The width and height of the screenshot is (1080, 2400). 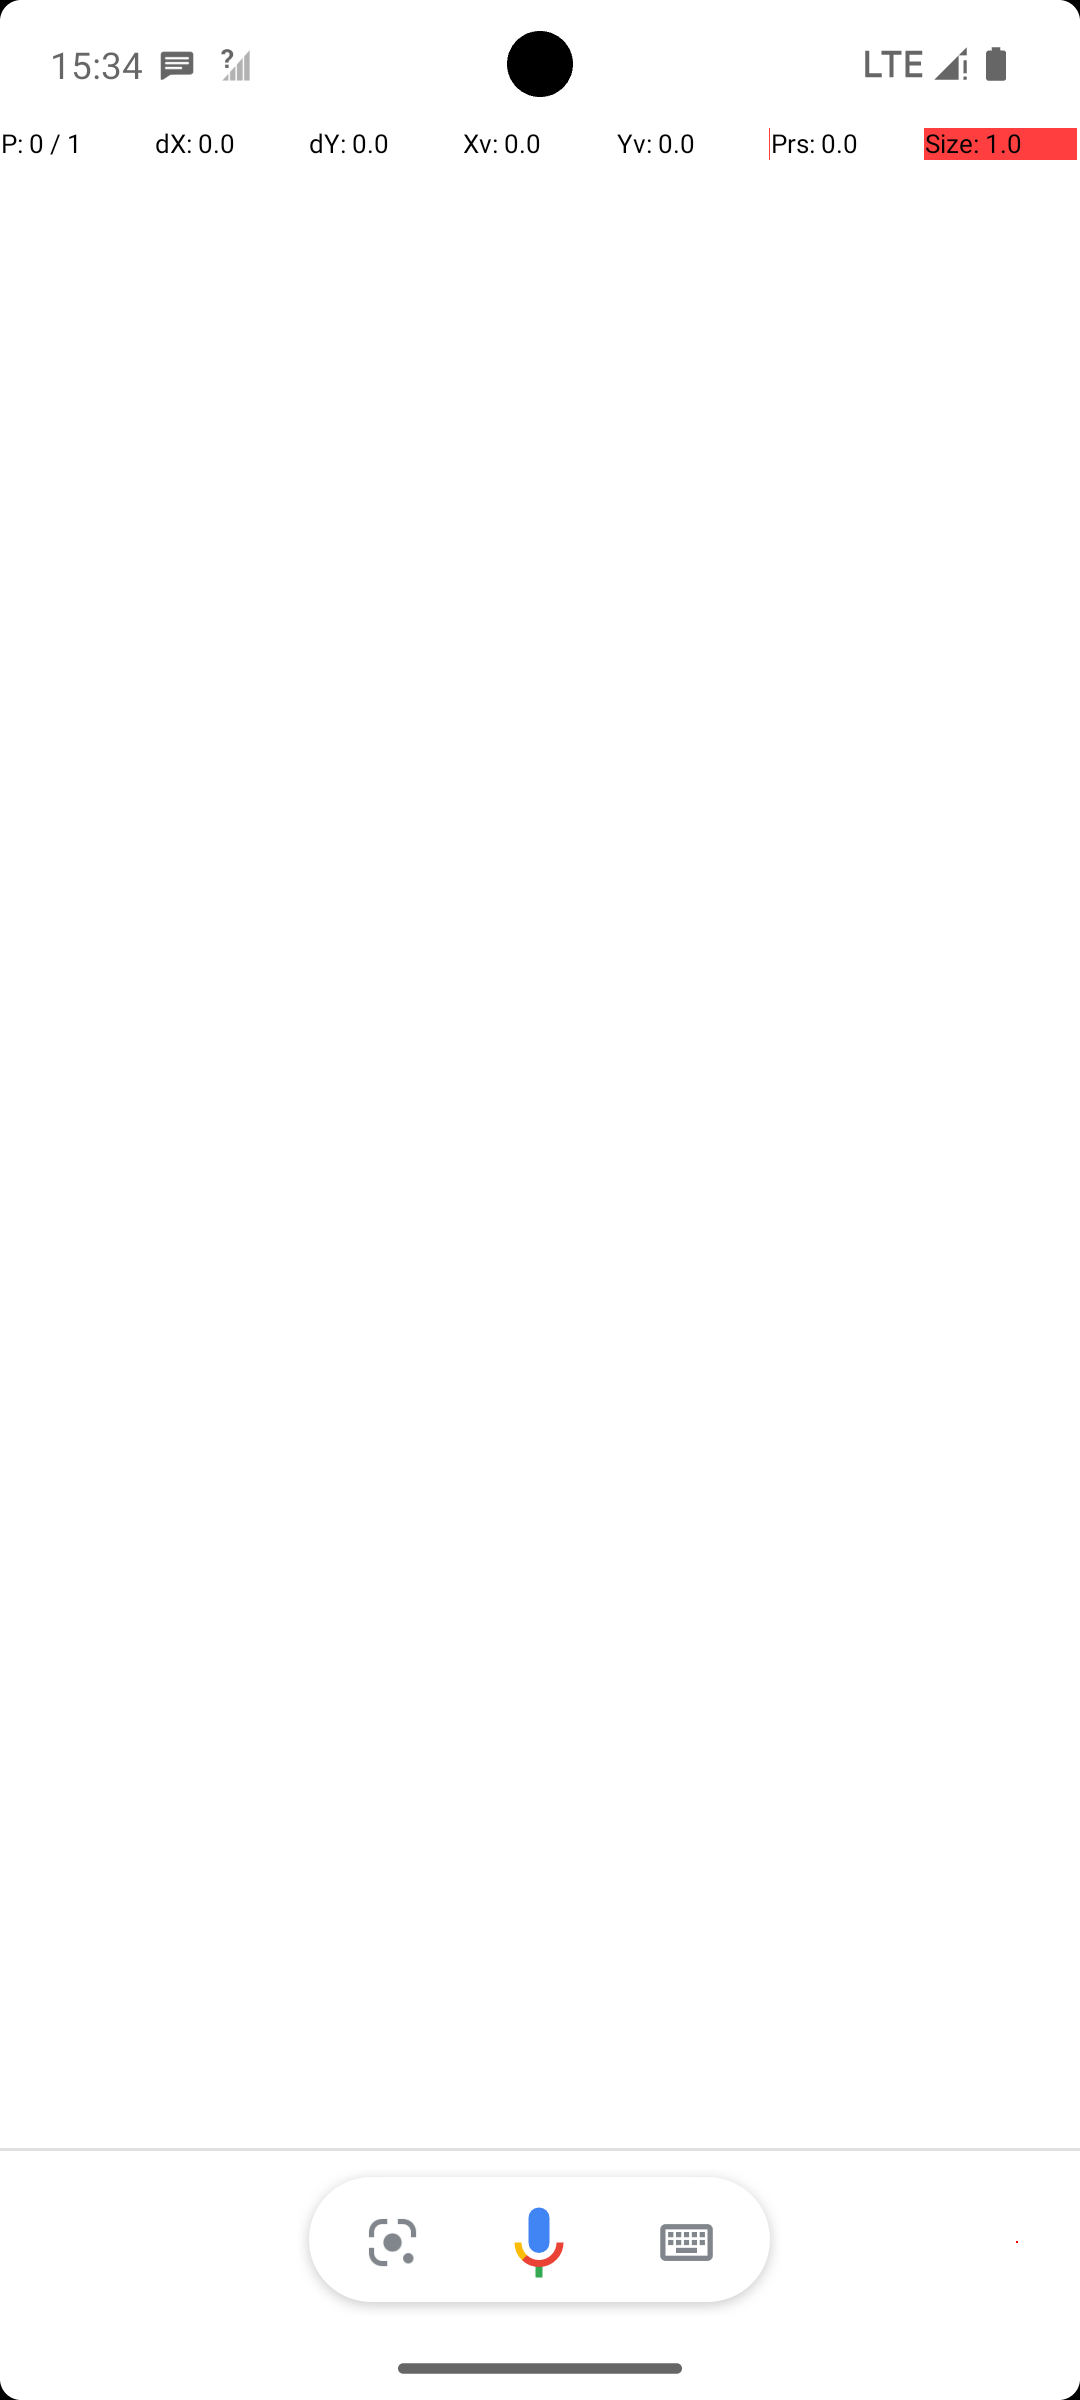 I want to click on Assistant, so click(x=540, y=2242).